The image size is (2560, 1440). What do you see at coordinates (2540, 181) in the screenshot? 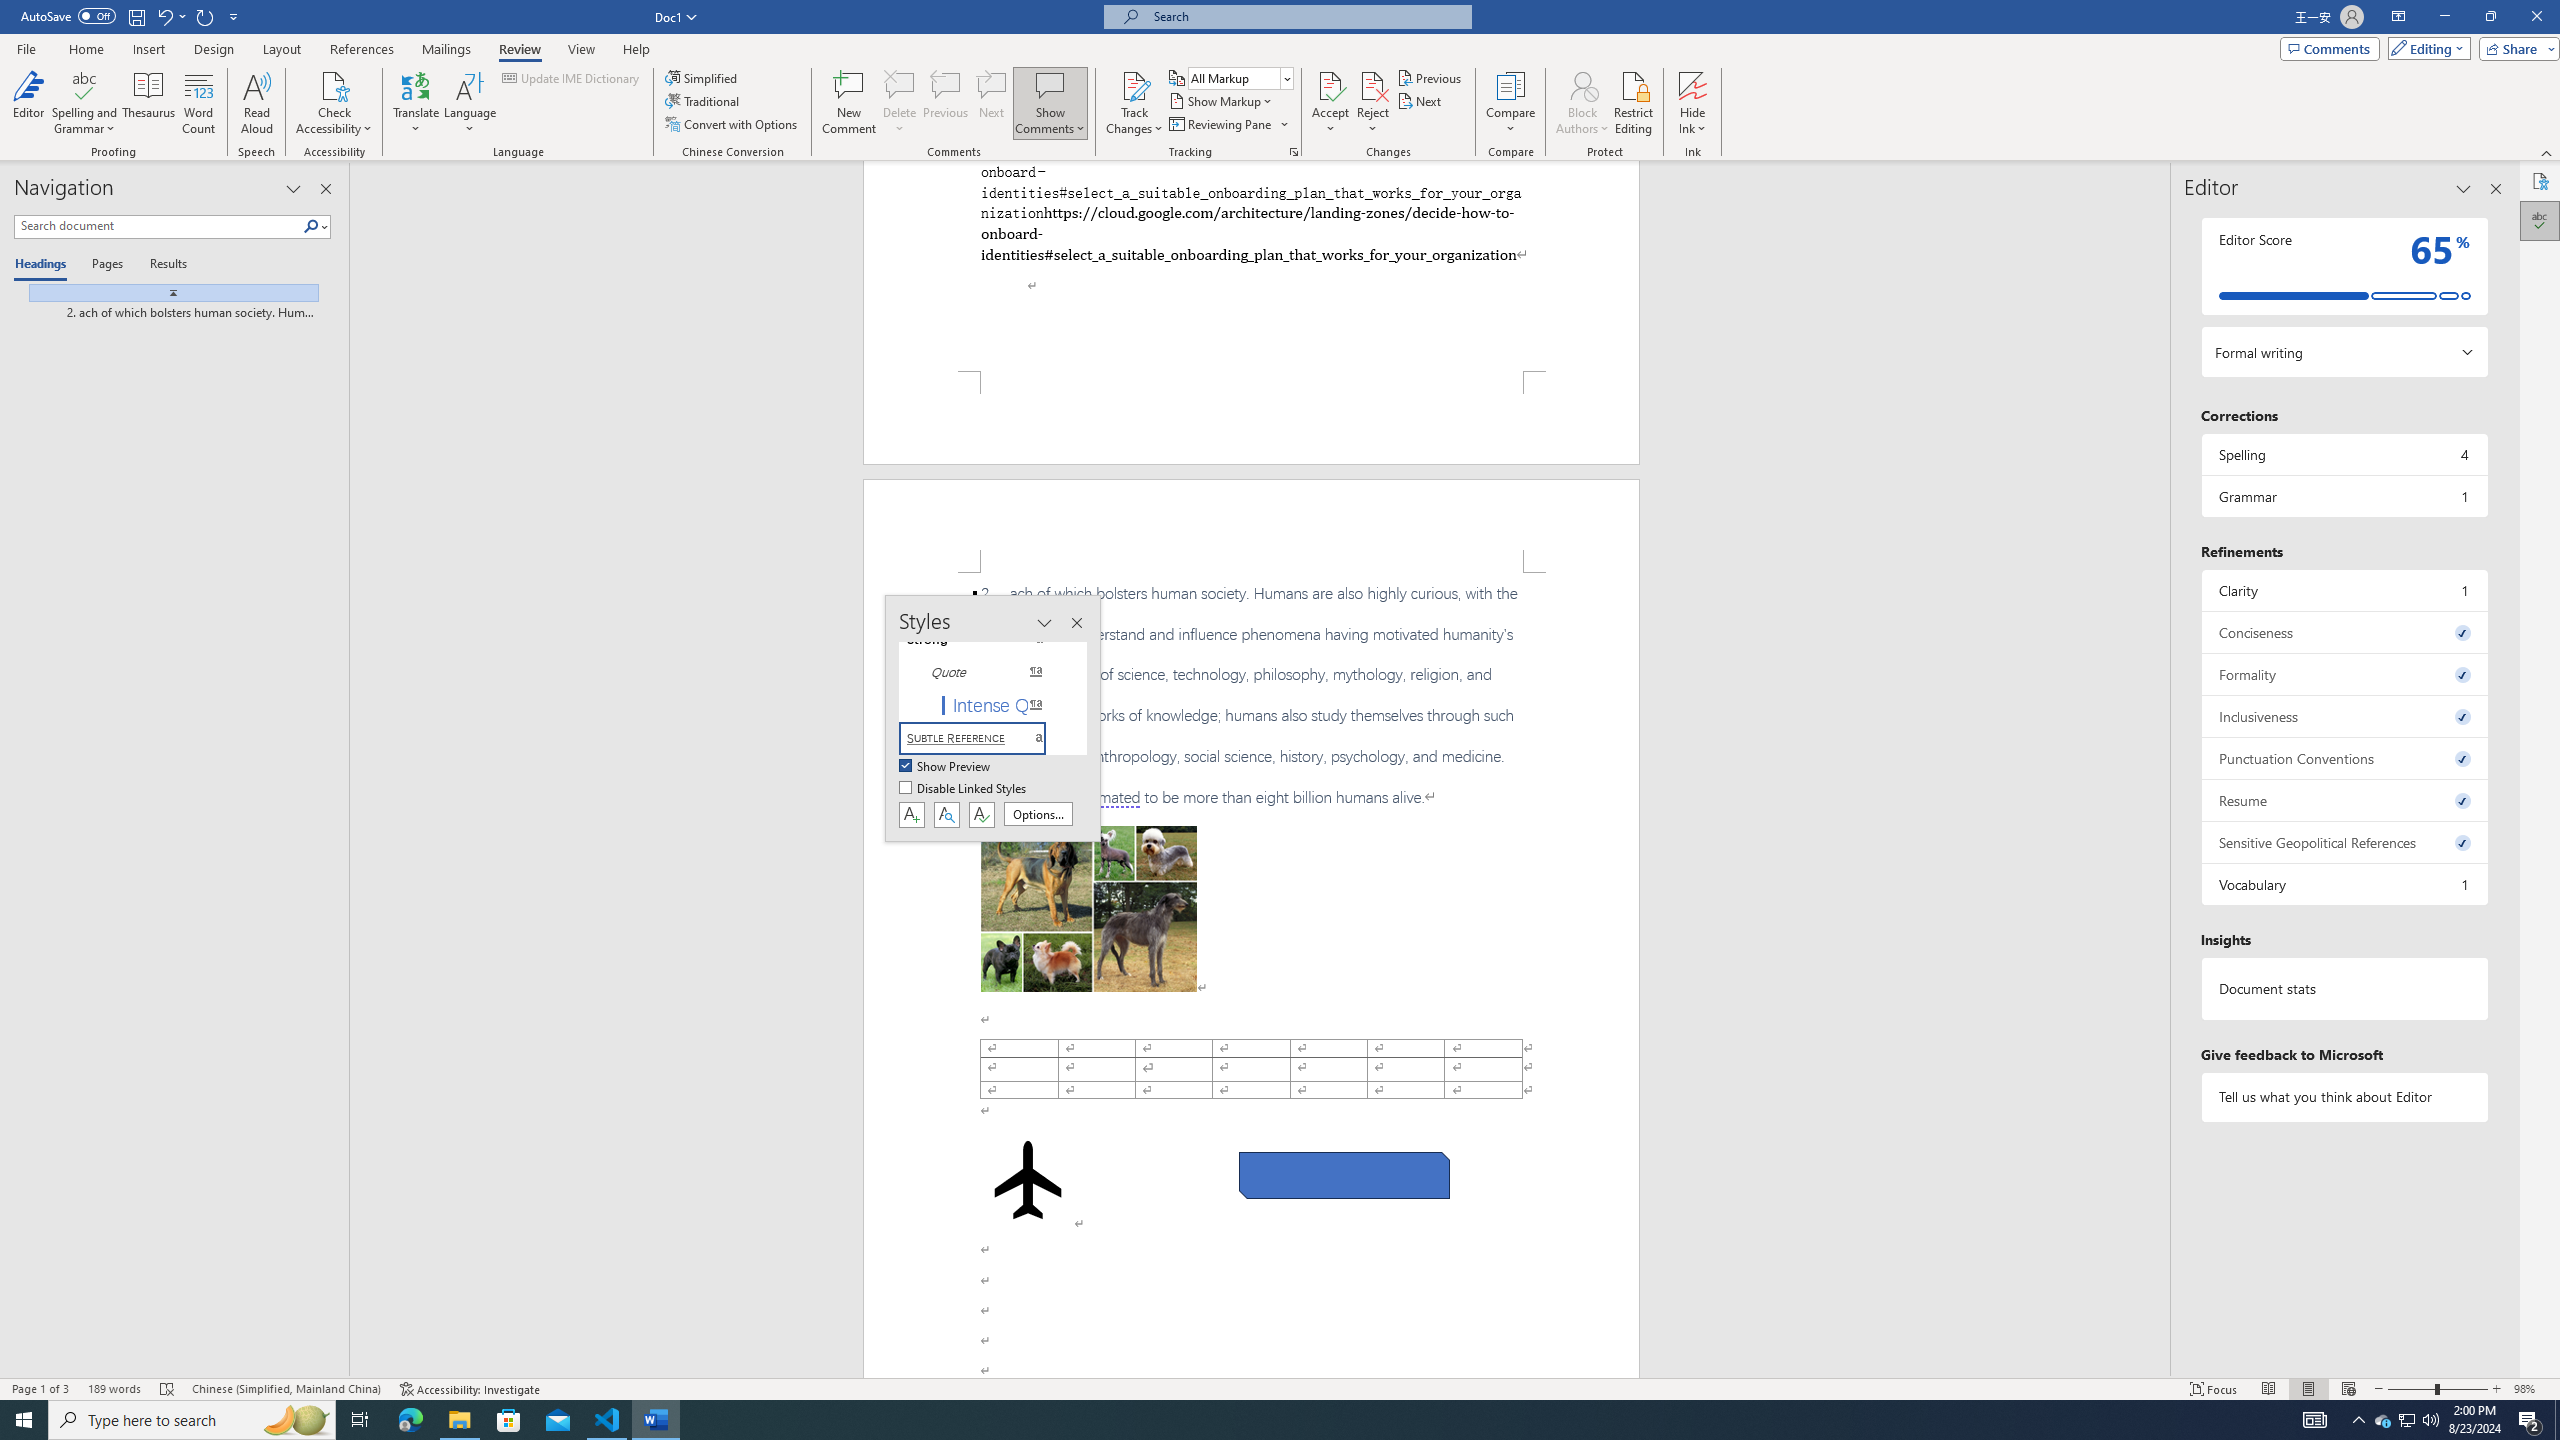
I see `Accessibility` at bounding box center [2540, 181].